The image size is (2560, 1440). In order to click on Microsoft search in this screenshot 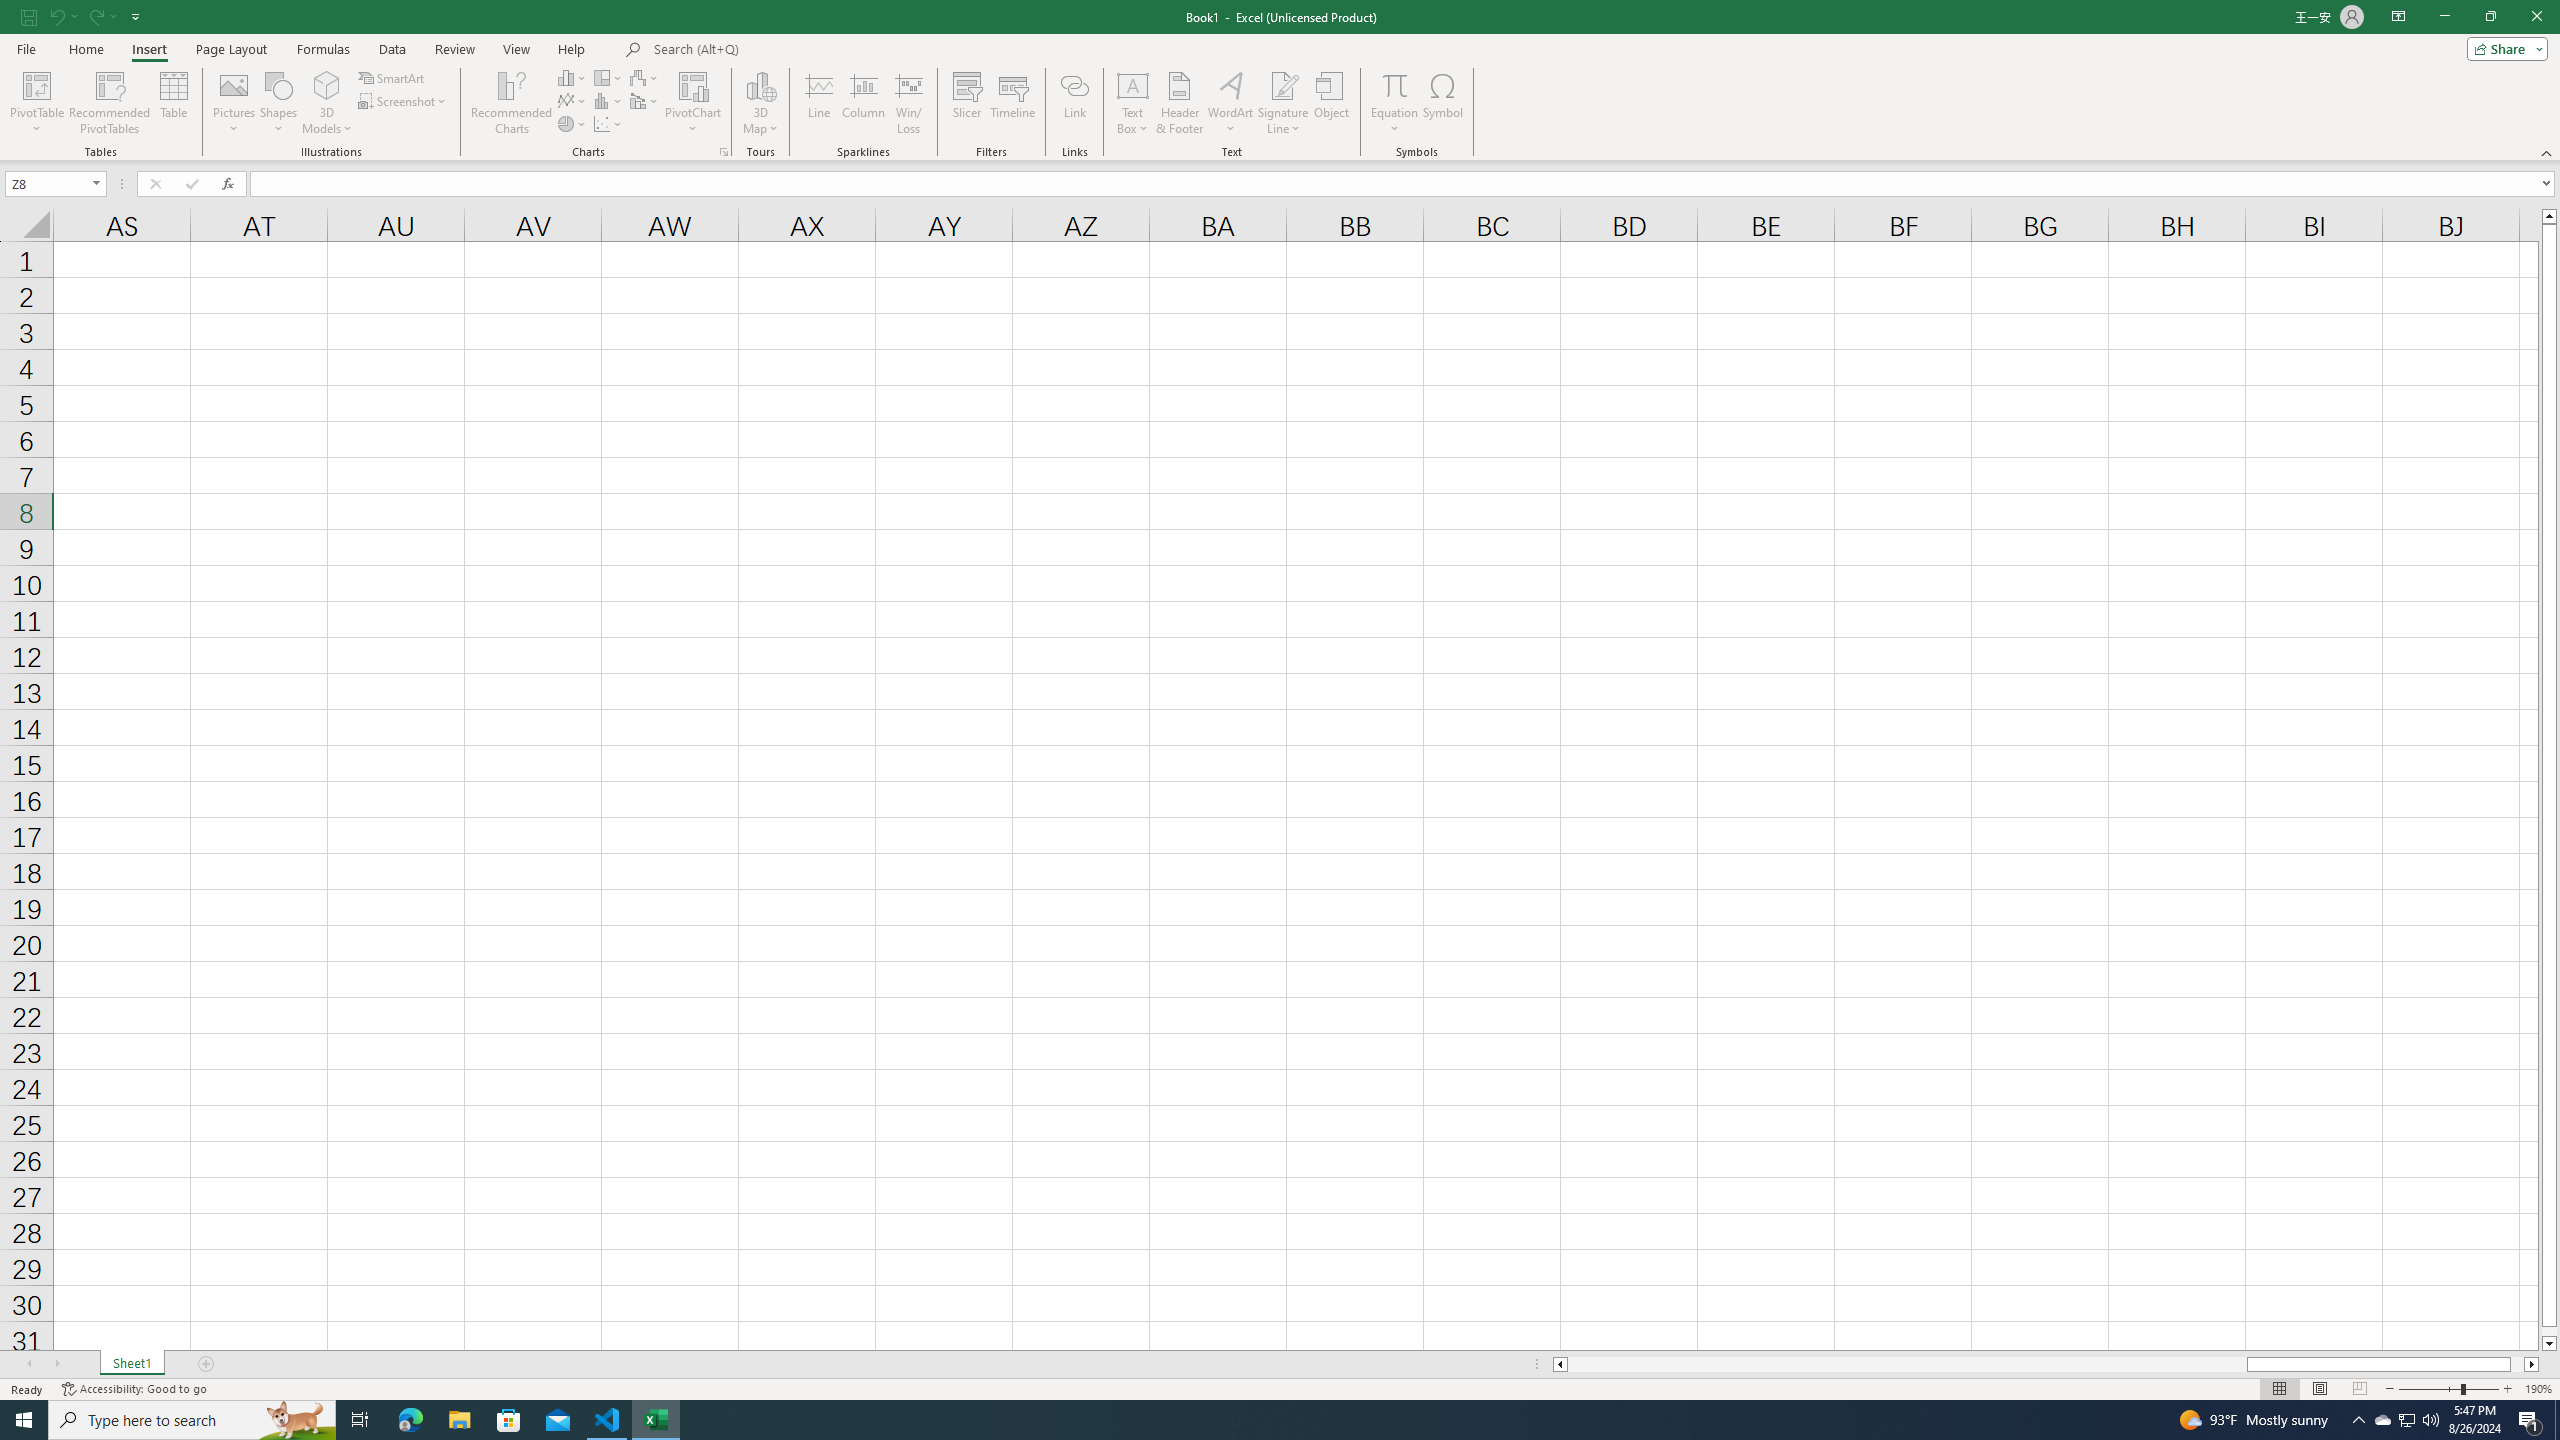, I will do `click(792, 50)`.